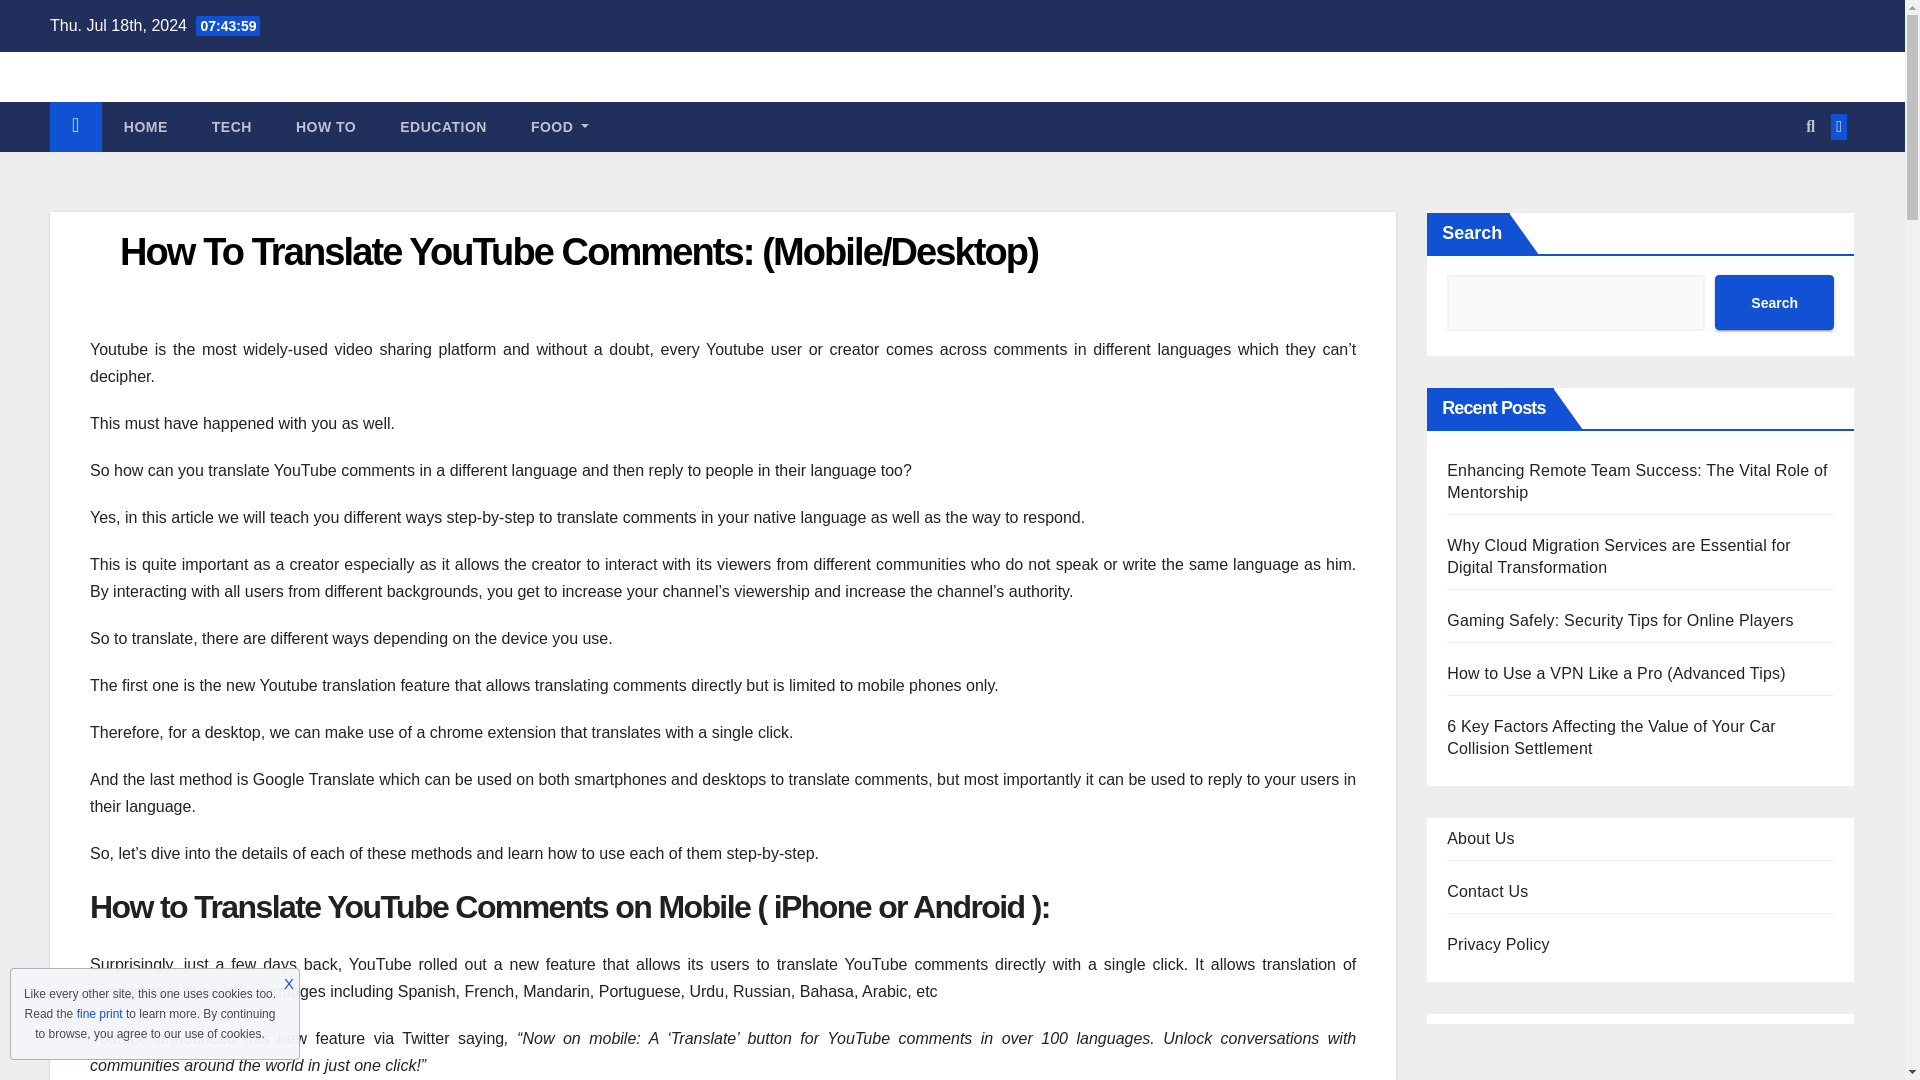  Describe the element at coordinates (559, 126) in the screenshot. I see `FOOD` at that location.